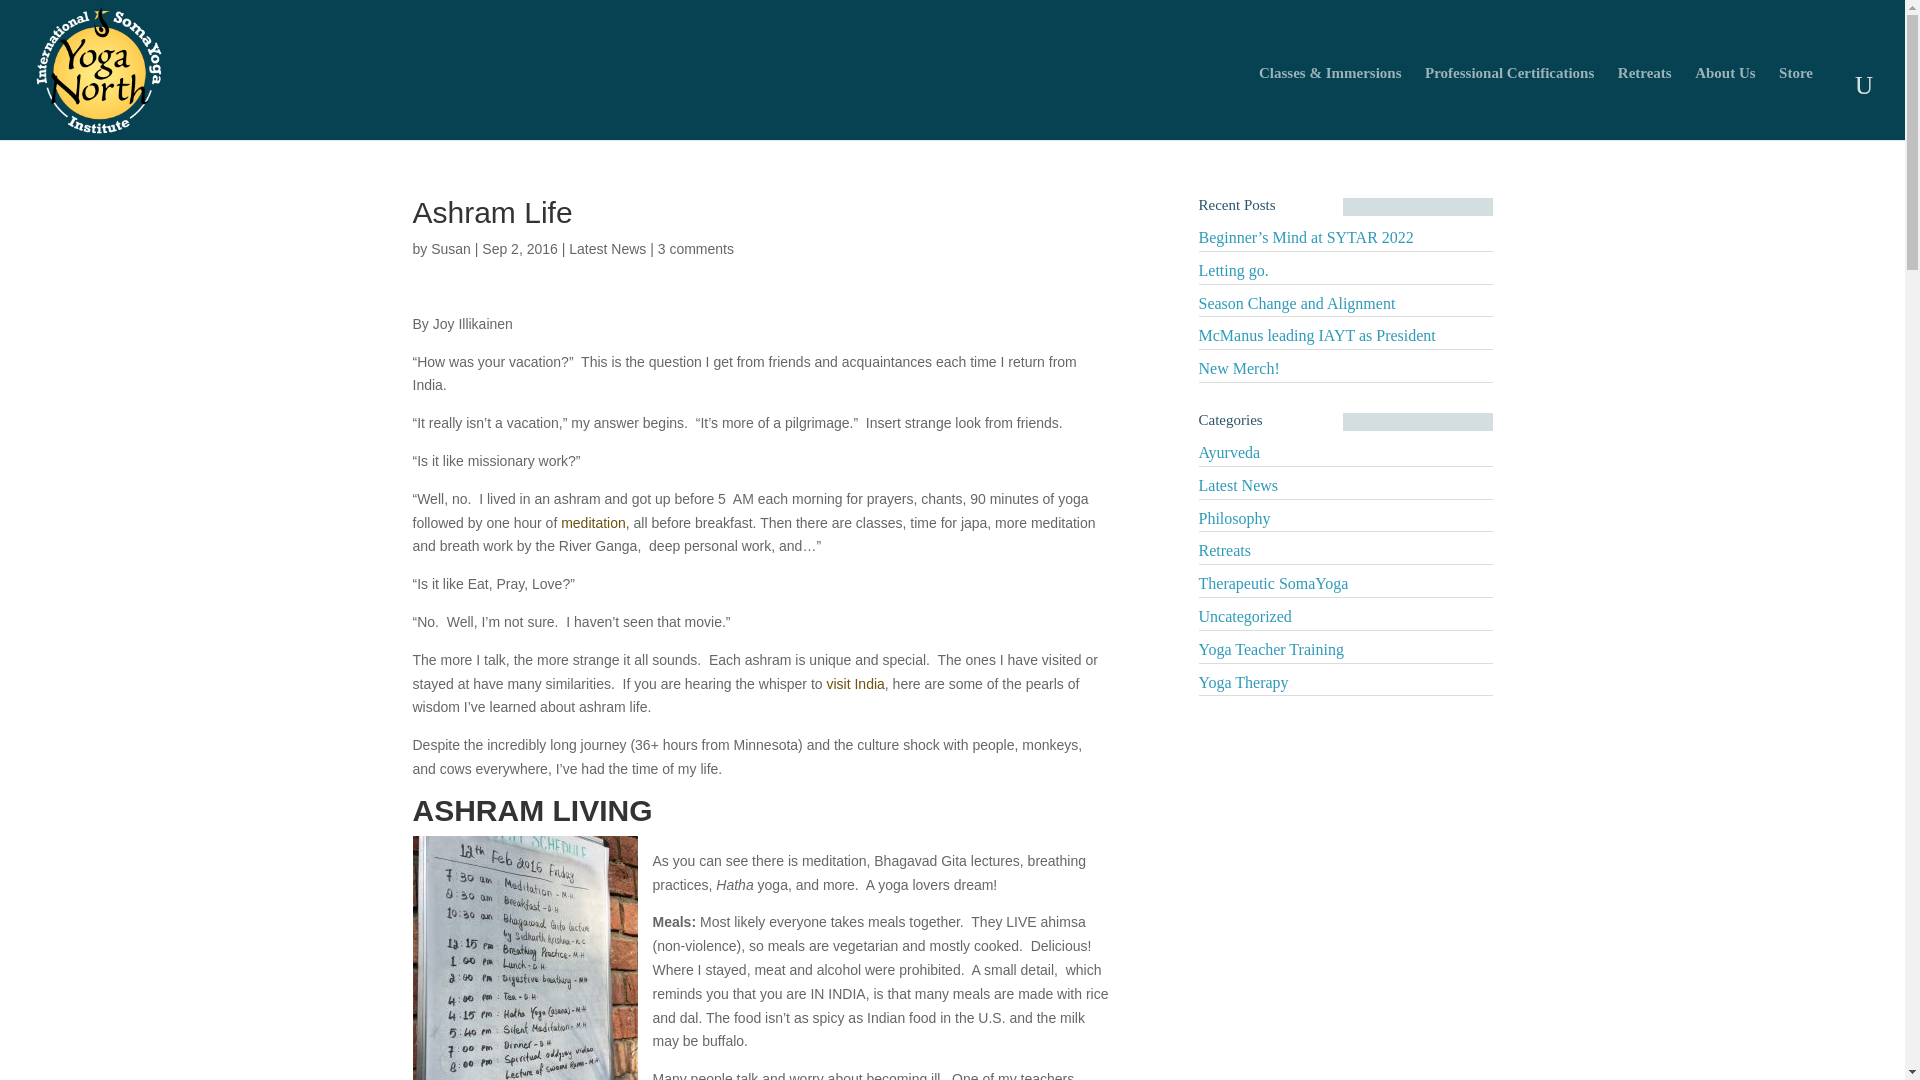 The image size is (1920, 1080). Describe the element at coordinates (1519, 82) in the screenshot. I see `Professional Certifications` at that location.